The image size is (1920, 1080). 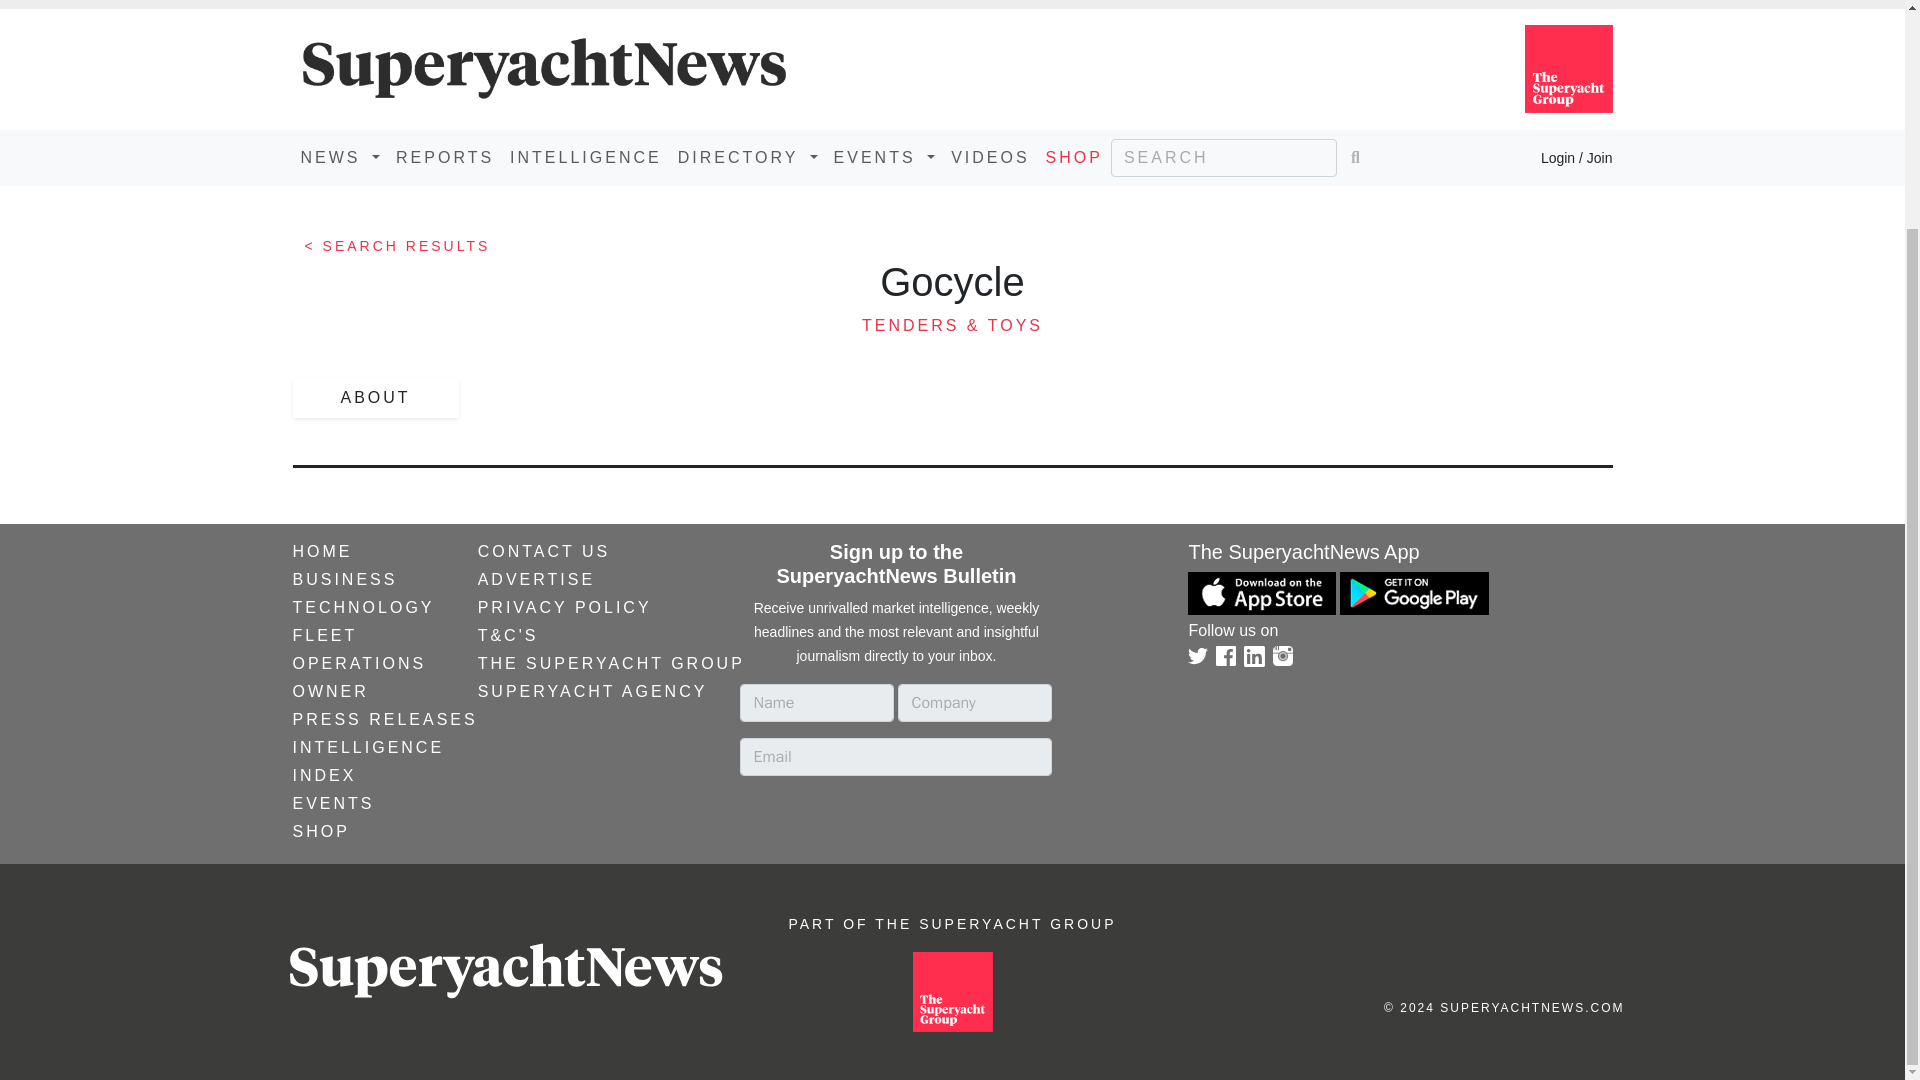 I want to click on SHOP, so click(x=1074, y=158).